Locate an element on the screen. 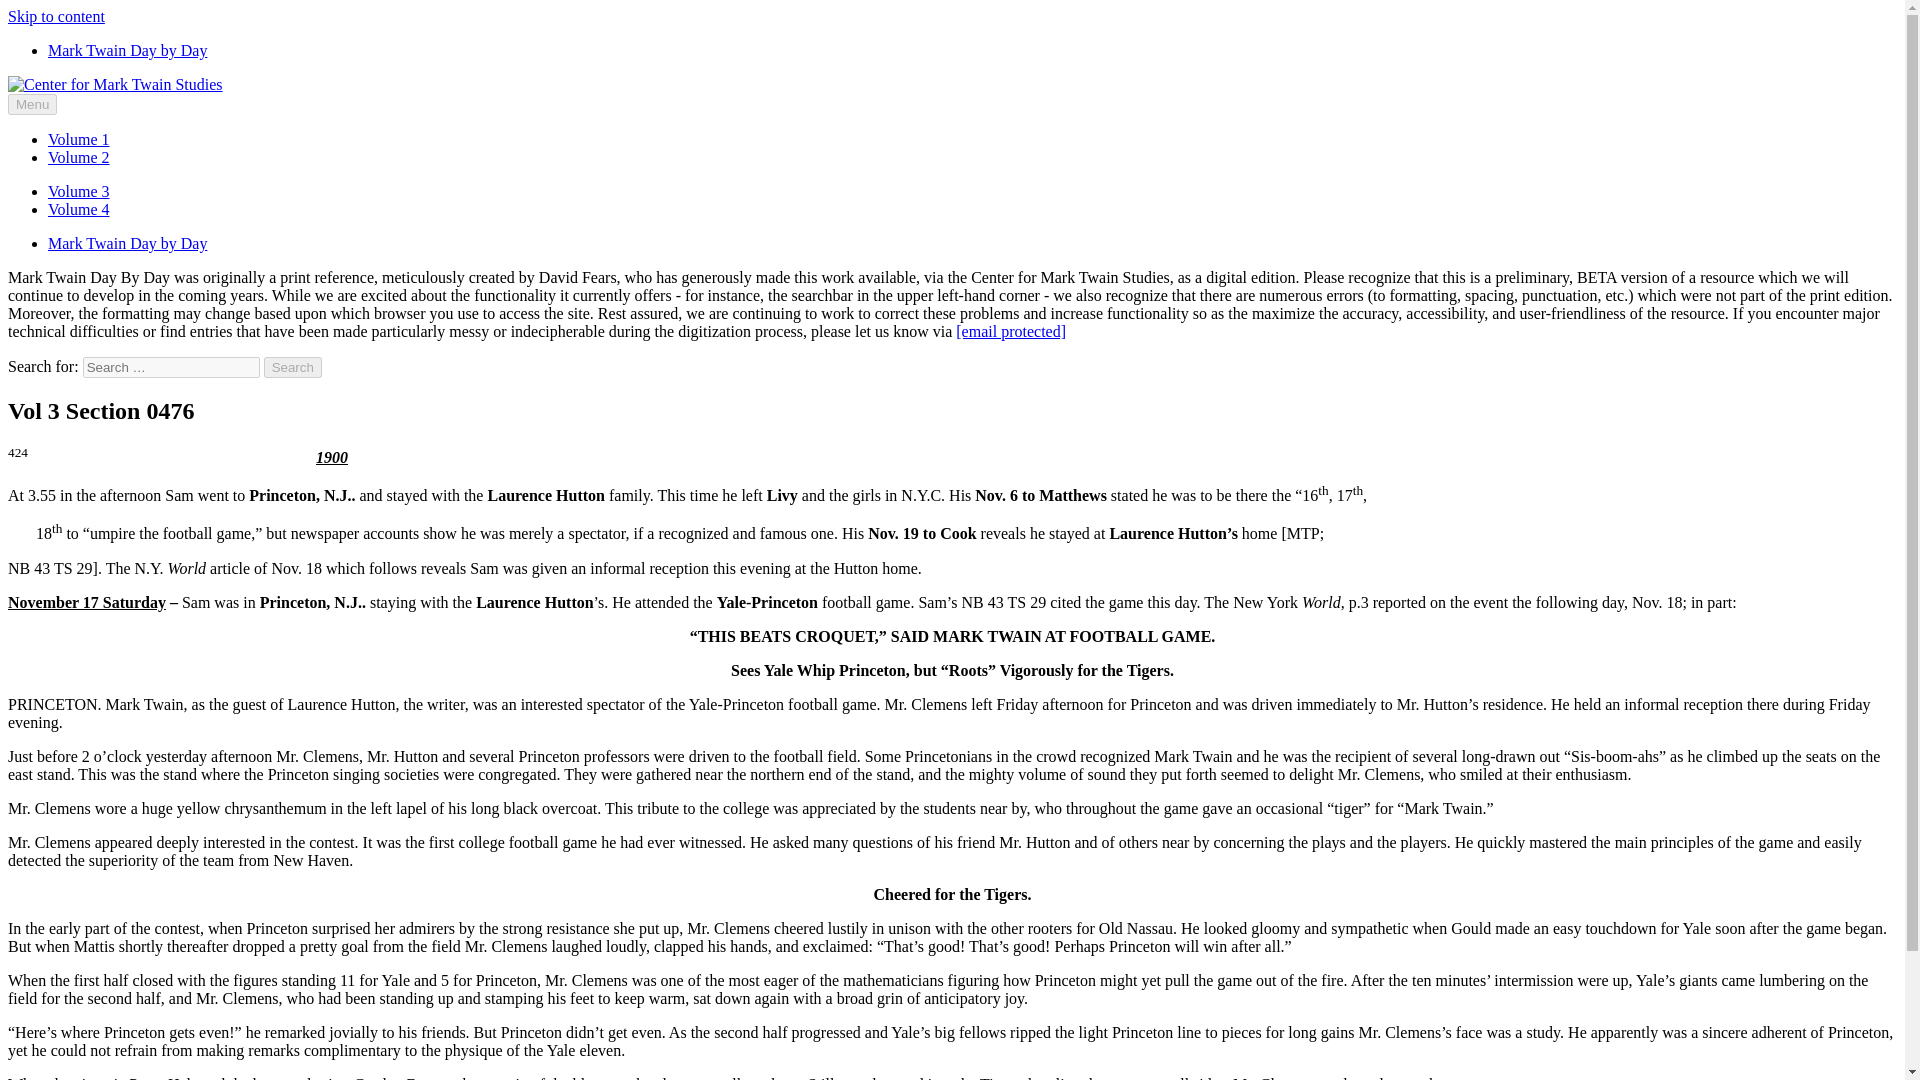 The height and width of the screenshot is (1080, 1920). Volume 1 is located at coordinates (78, 138).